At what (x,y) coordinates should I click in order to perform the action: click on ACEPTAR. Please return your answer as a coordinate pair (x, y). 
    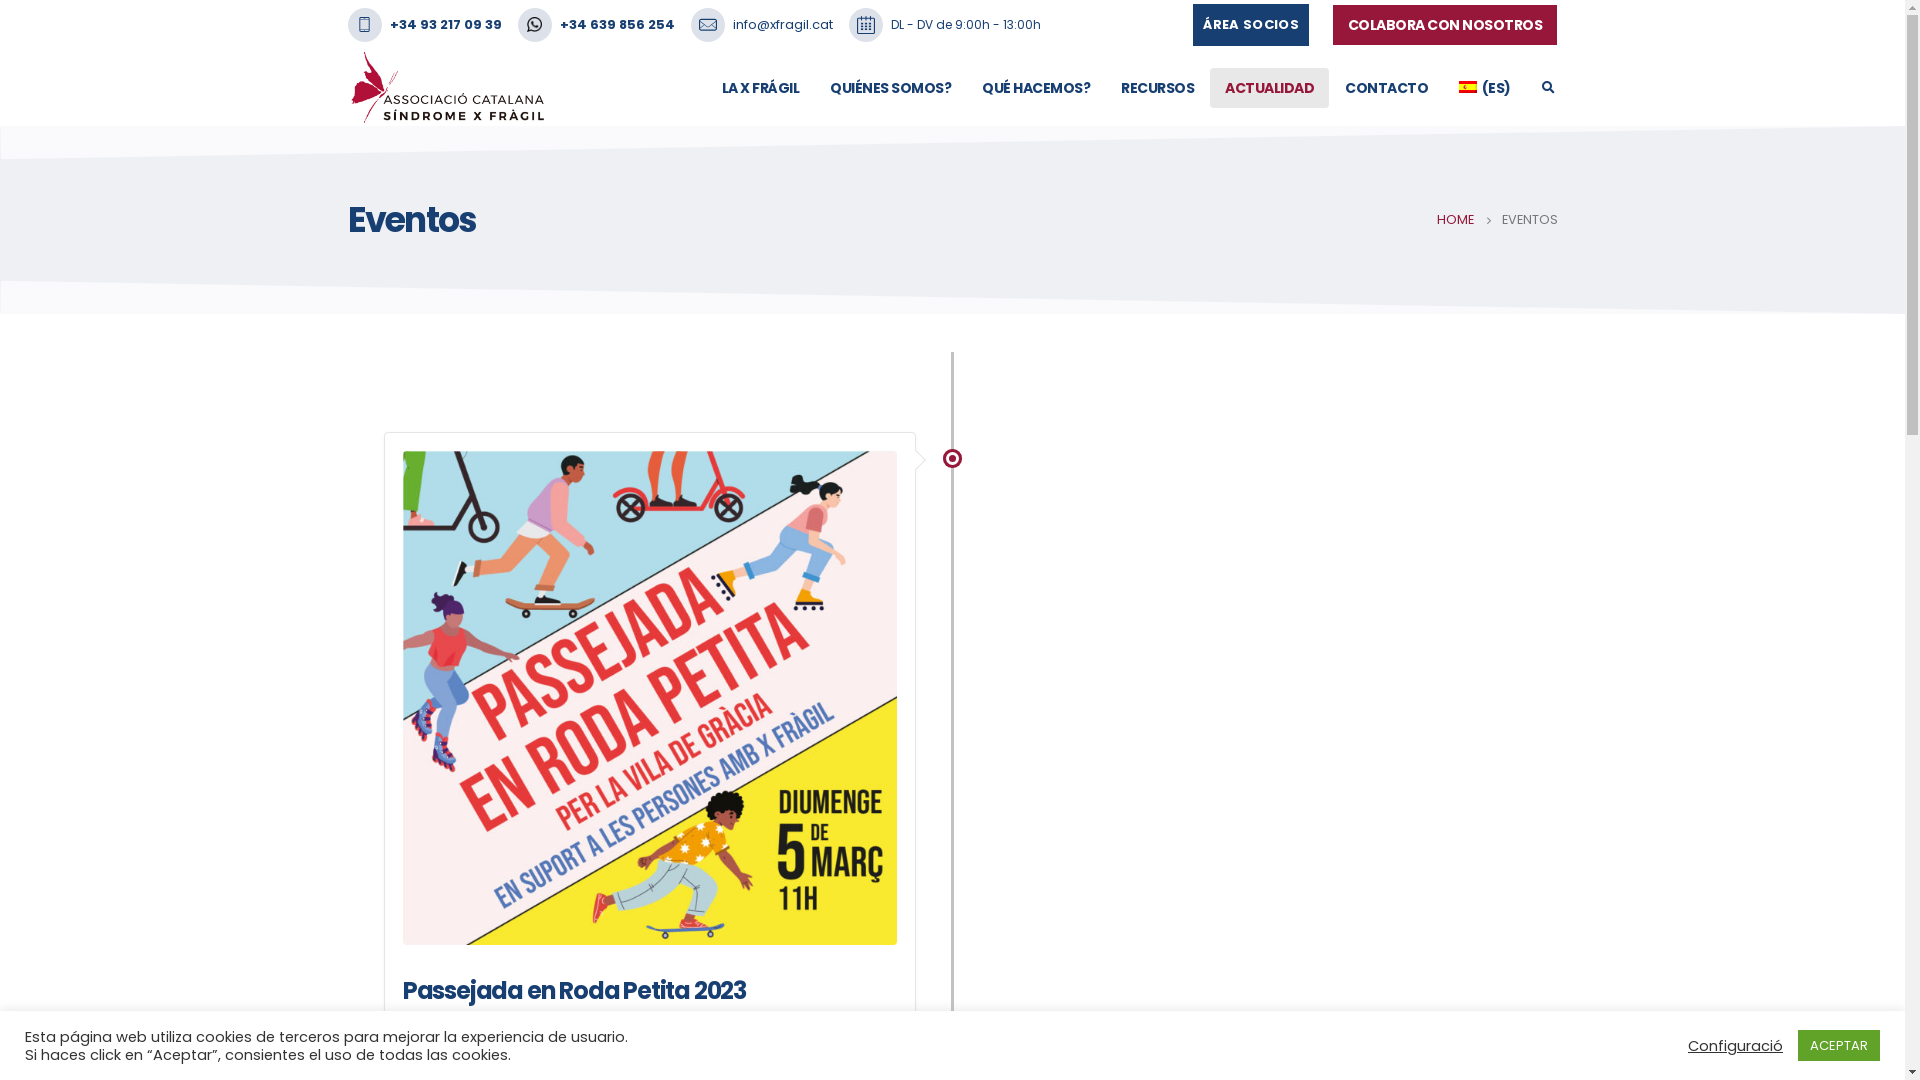
    Looking at the image, I should click on (1839, 1046).